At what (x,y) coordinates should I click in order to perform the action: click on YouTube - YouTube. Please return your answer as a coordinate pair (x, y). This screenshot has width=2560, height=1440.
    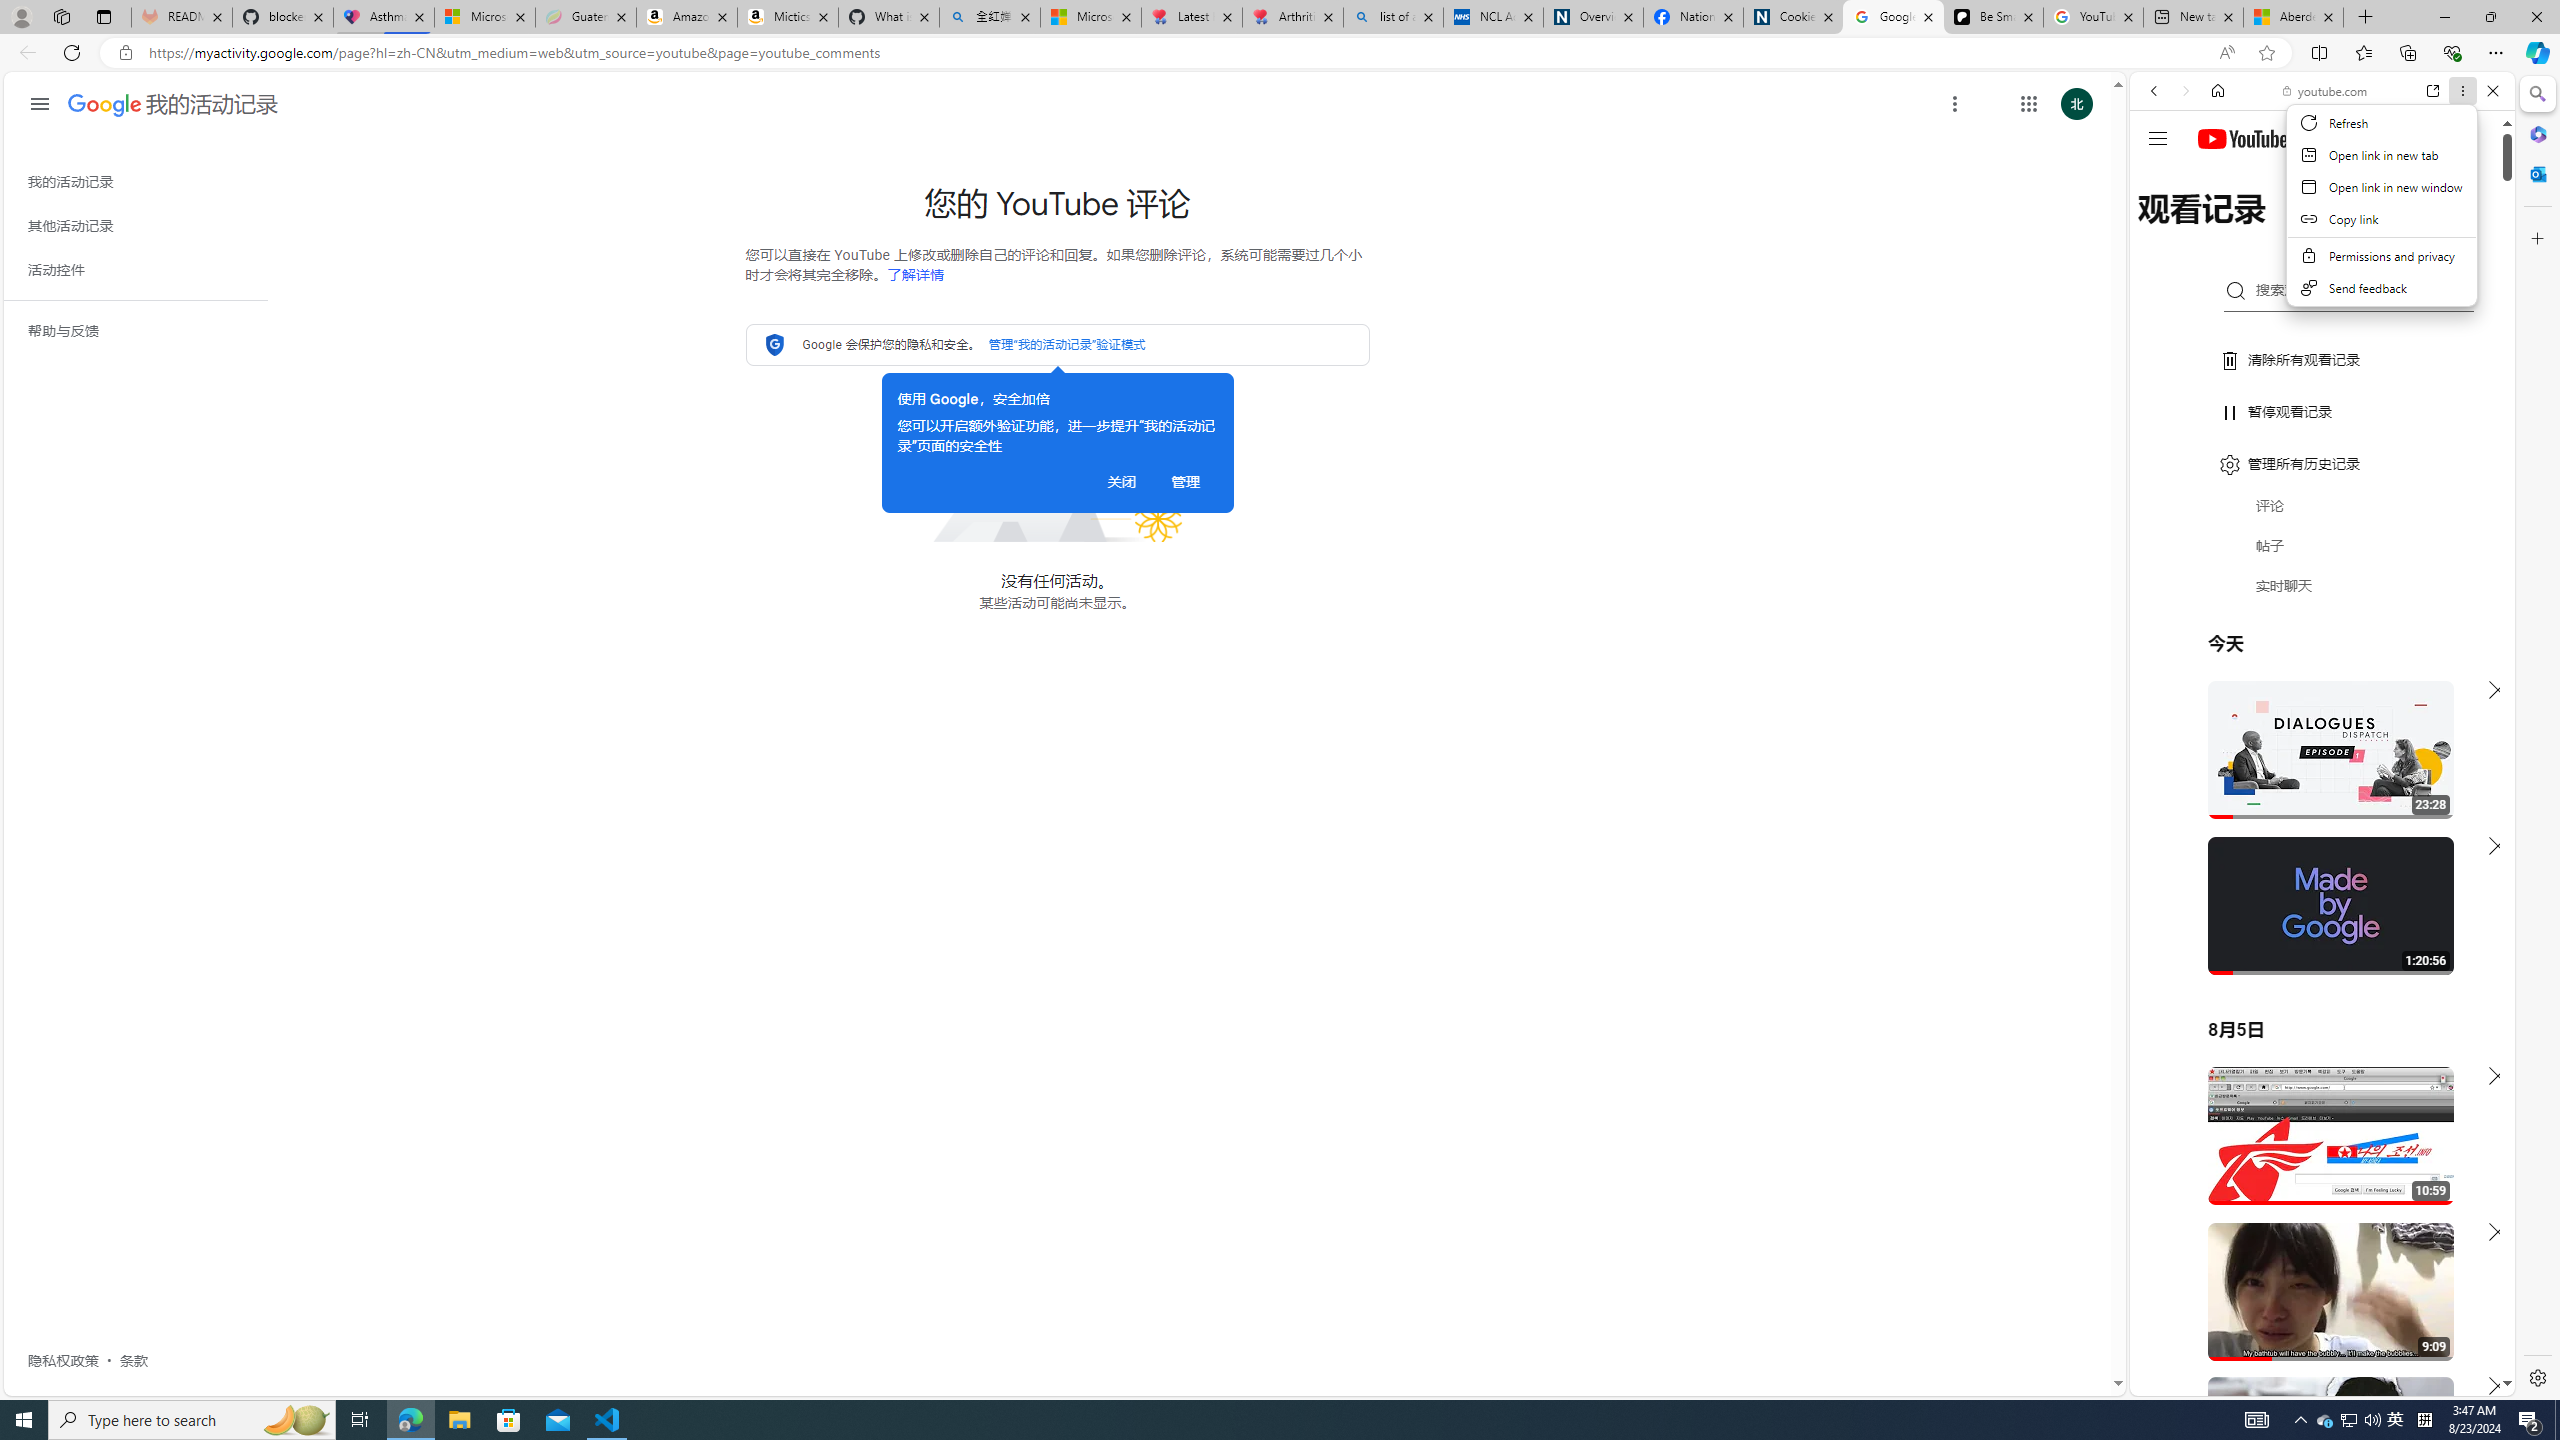
    Looking at the image, I should click on (2314, 986).